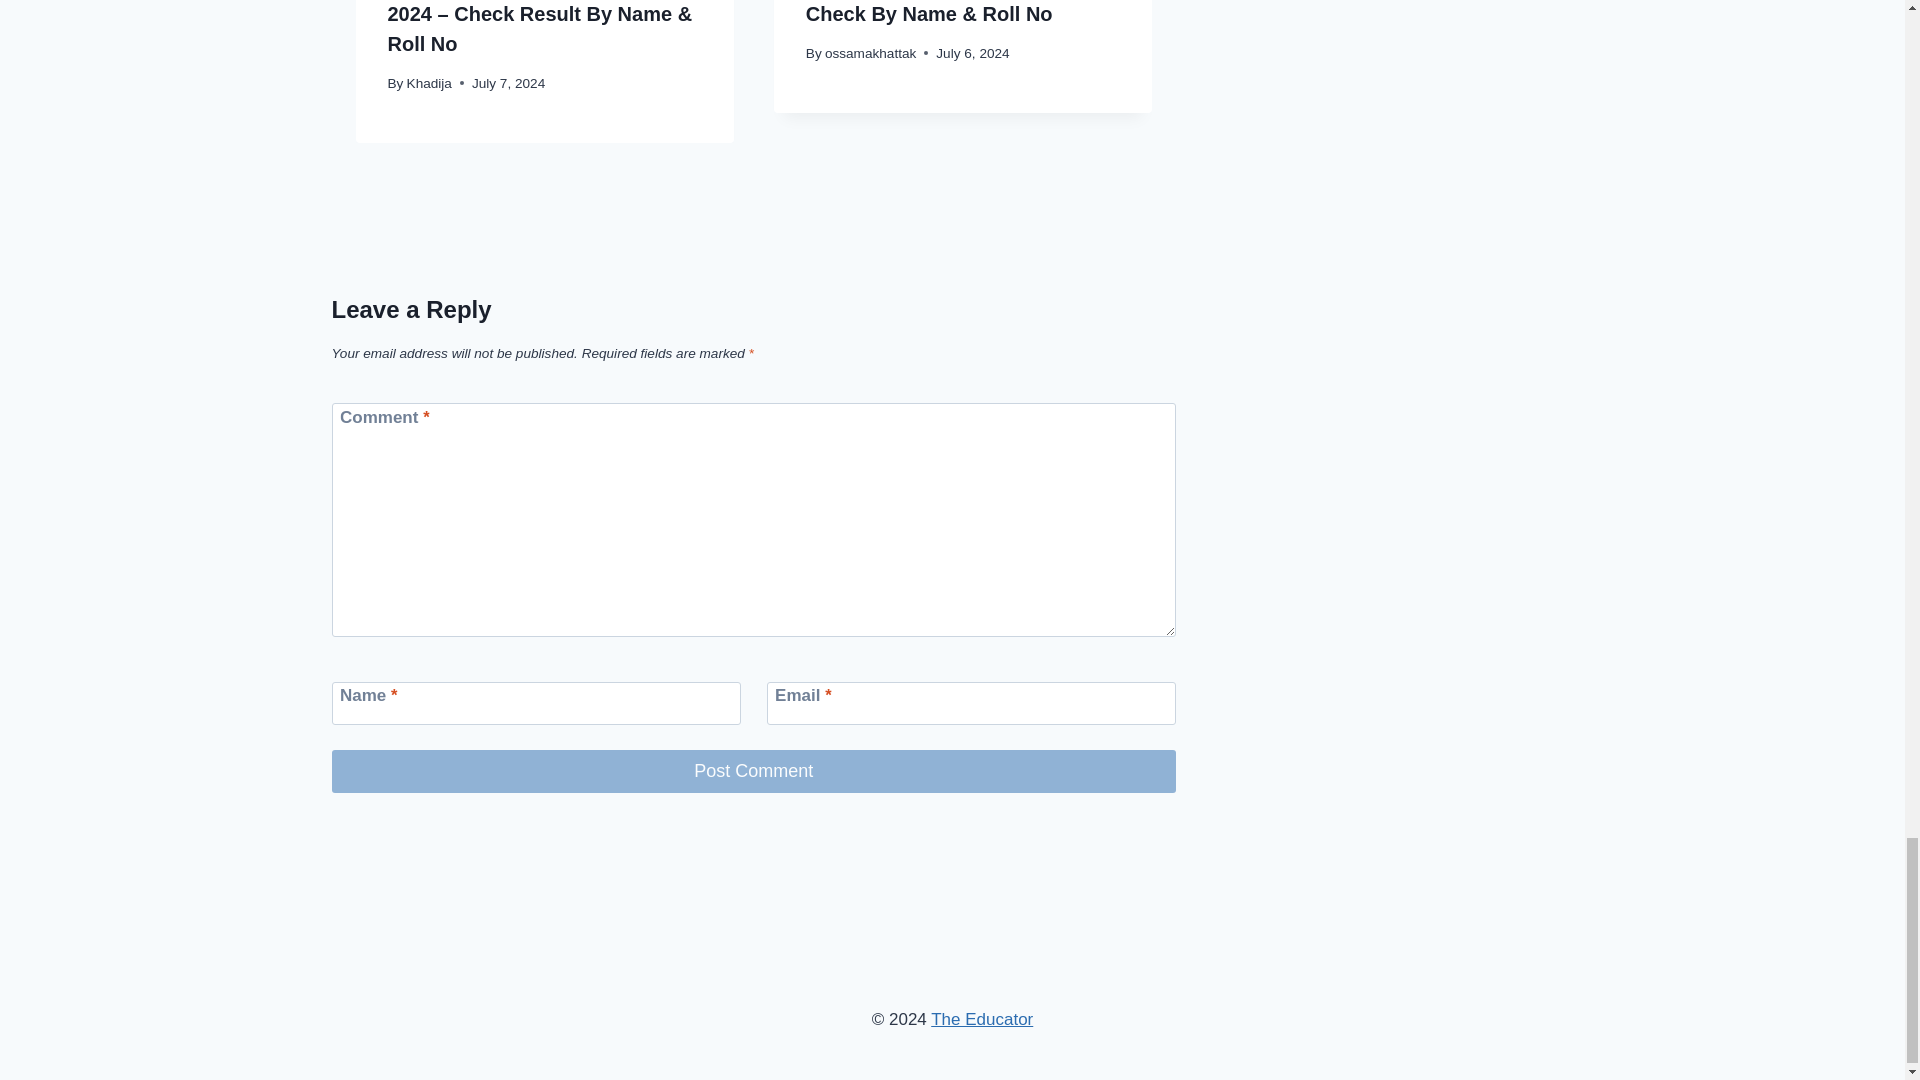 The image size is (1920, 1080). What do you see at coordinates (754, 770) in the screenshot?
I see `Post Comment` at bounding box center [754, 770].